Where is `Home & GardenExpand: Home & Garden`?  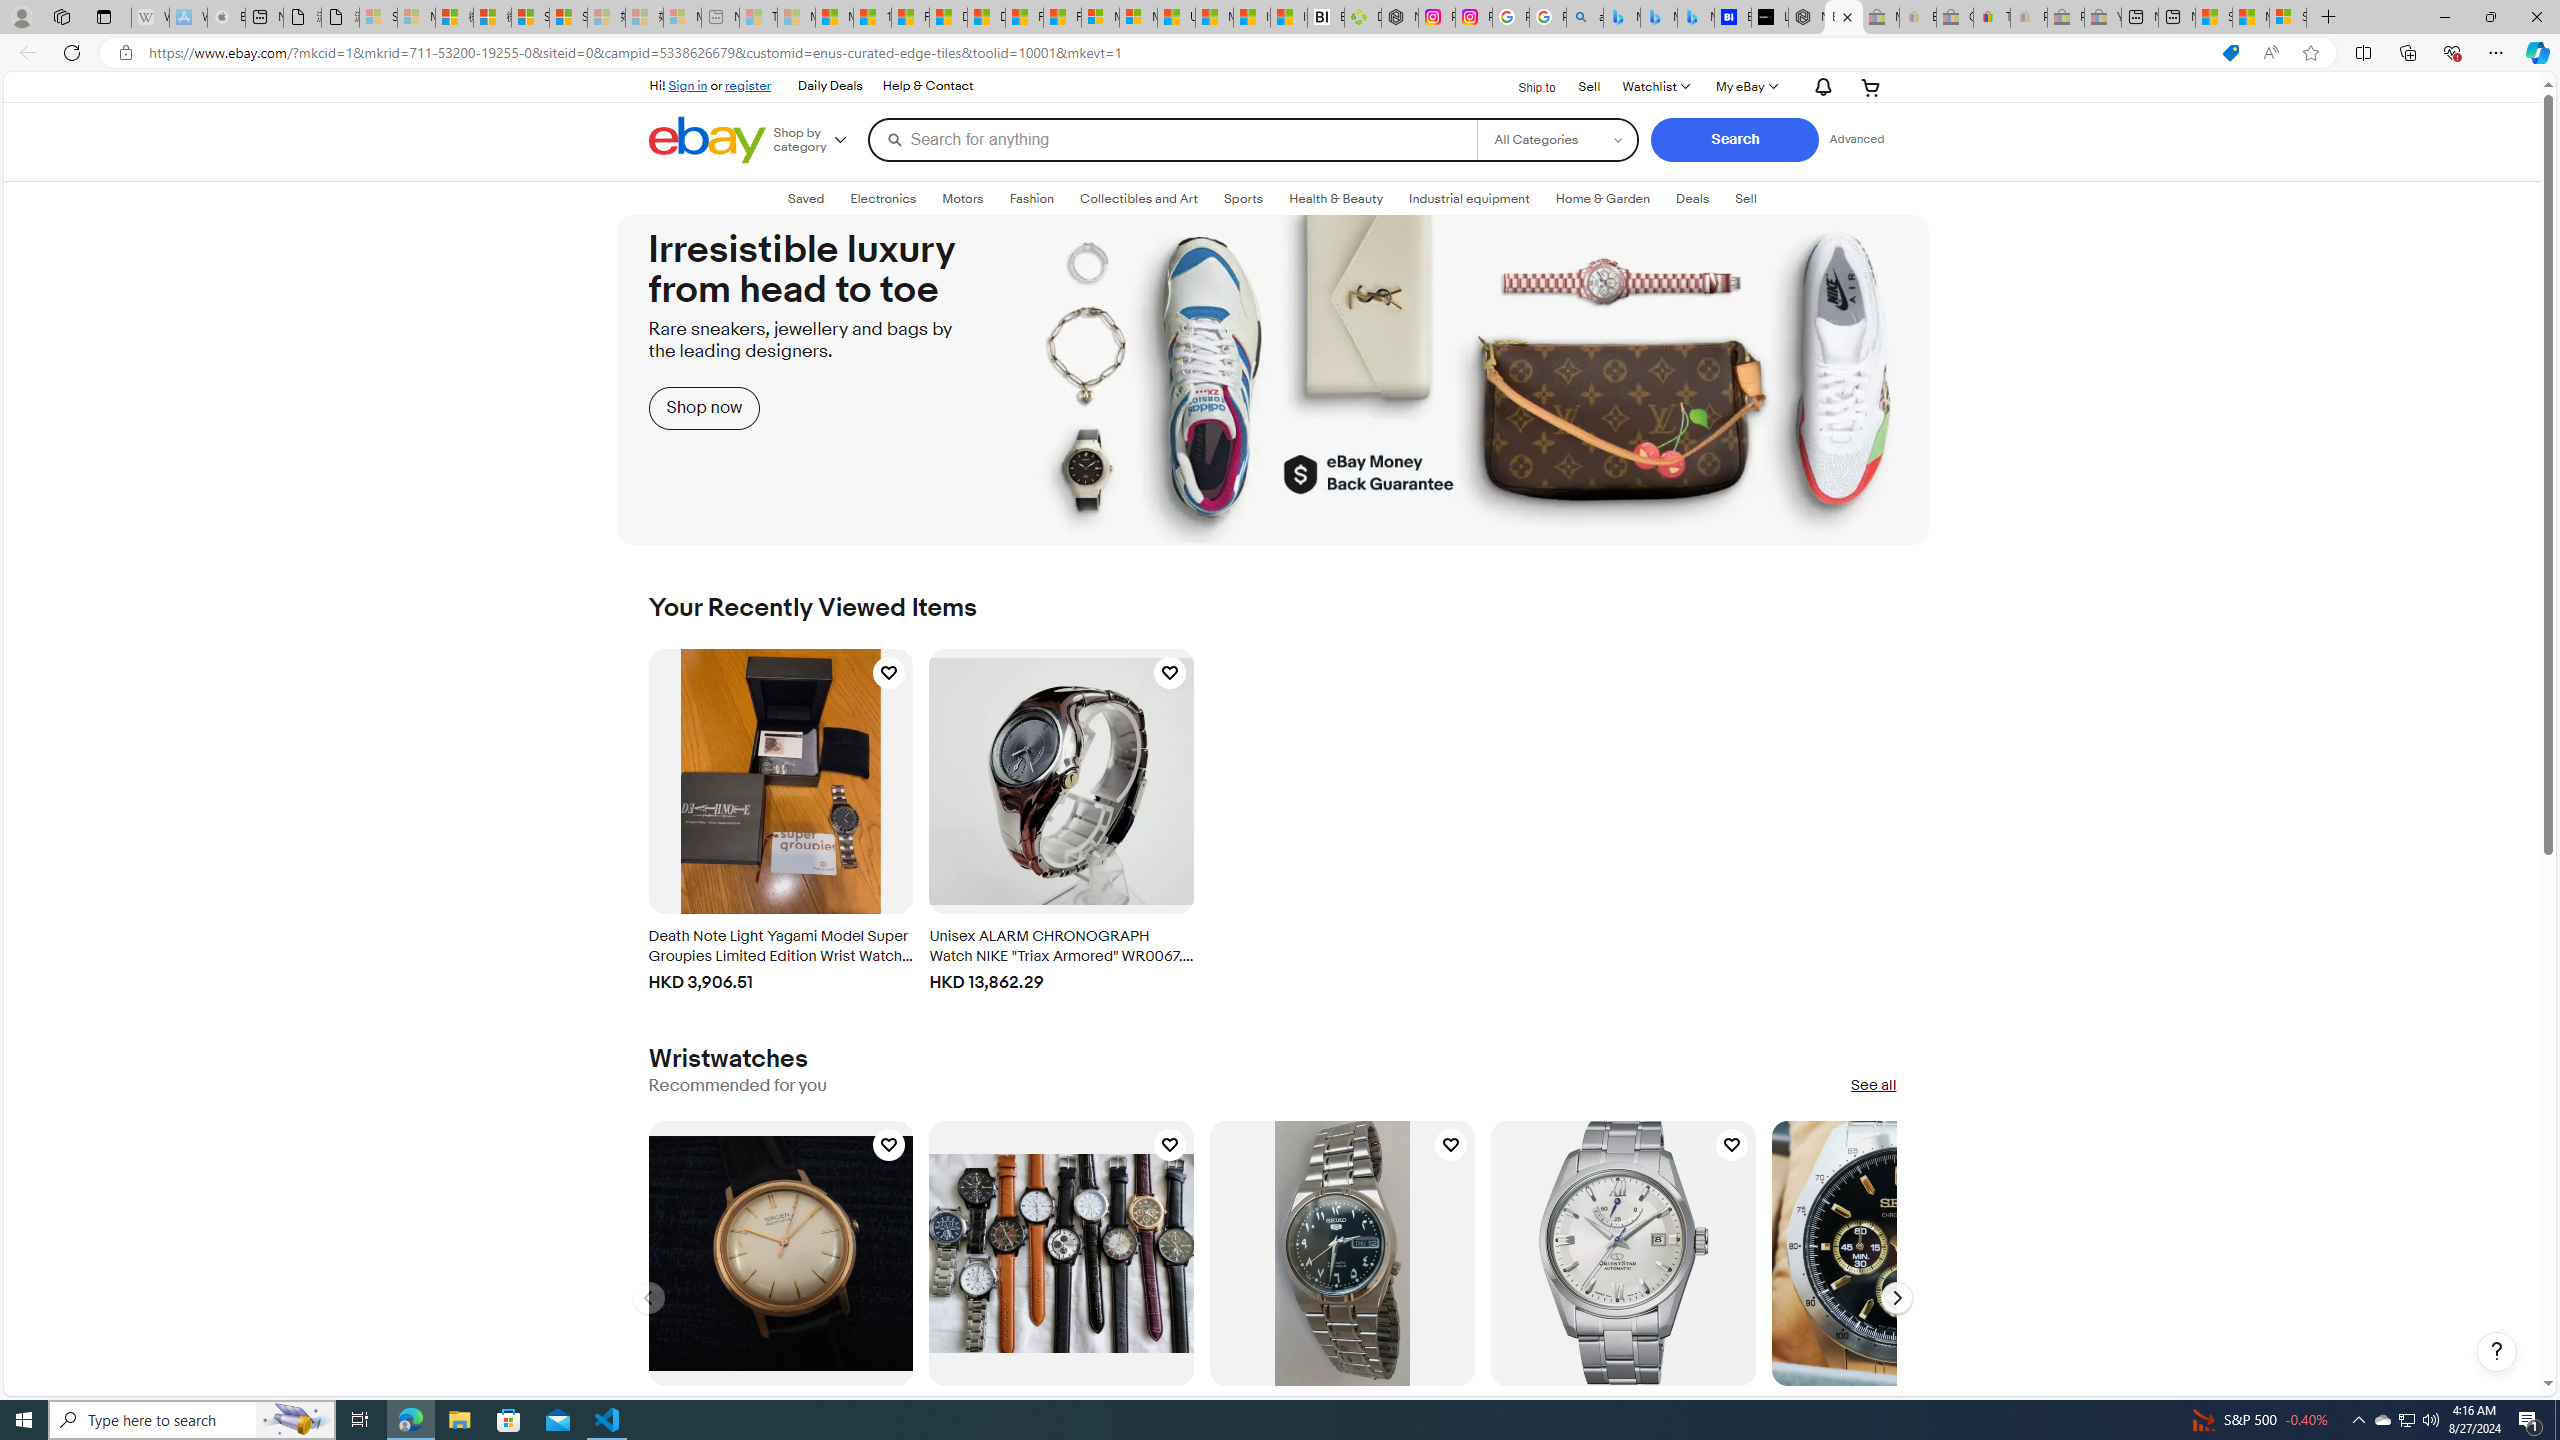 Home & GardenExpand: Home & Garden is located at coordinates (1602, 198).